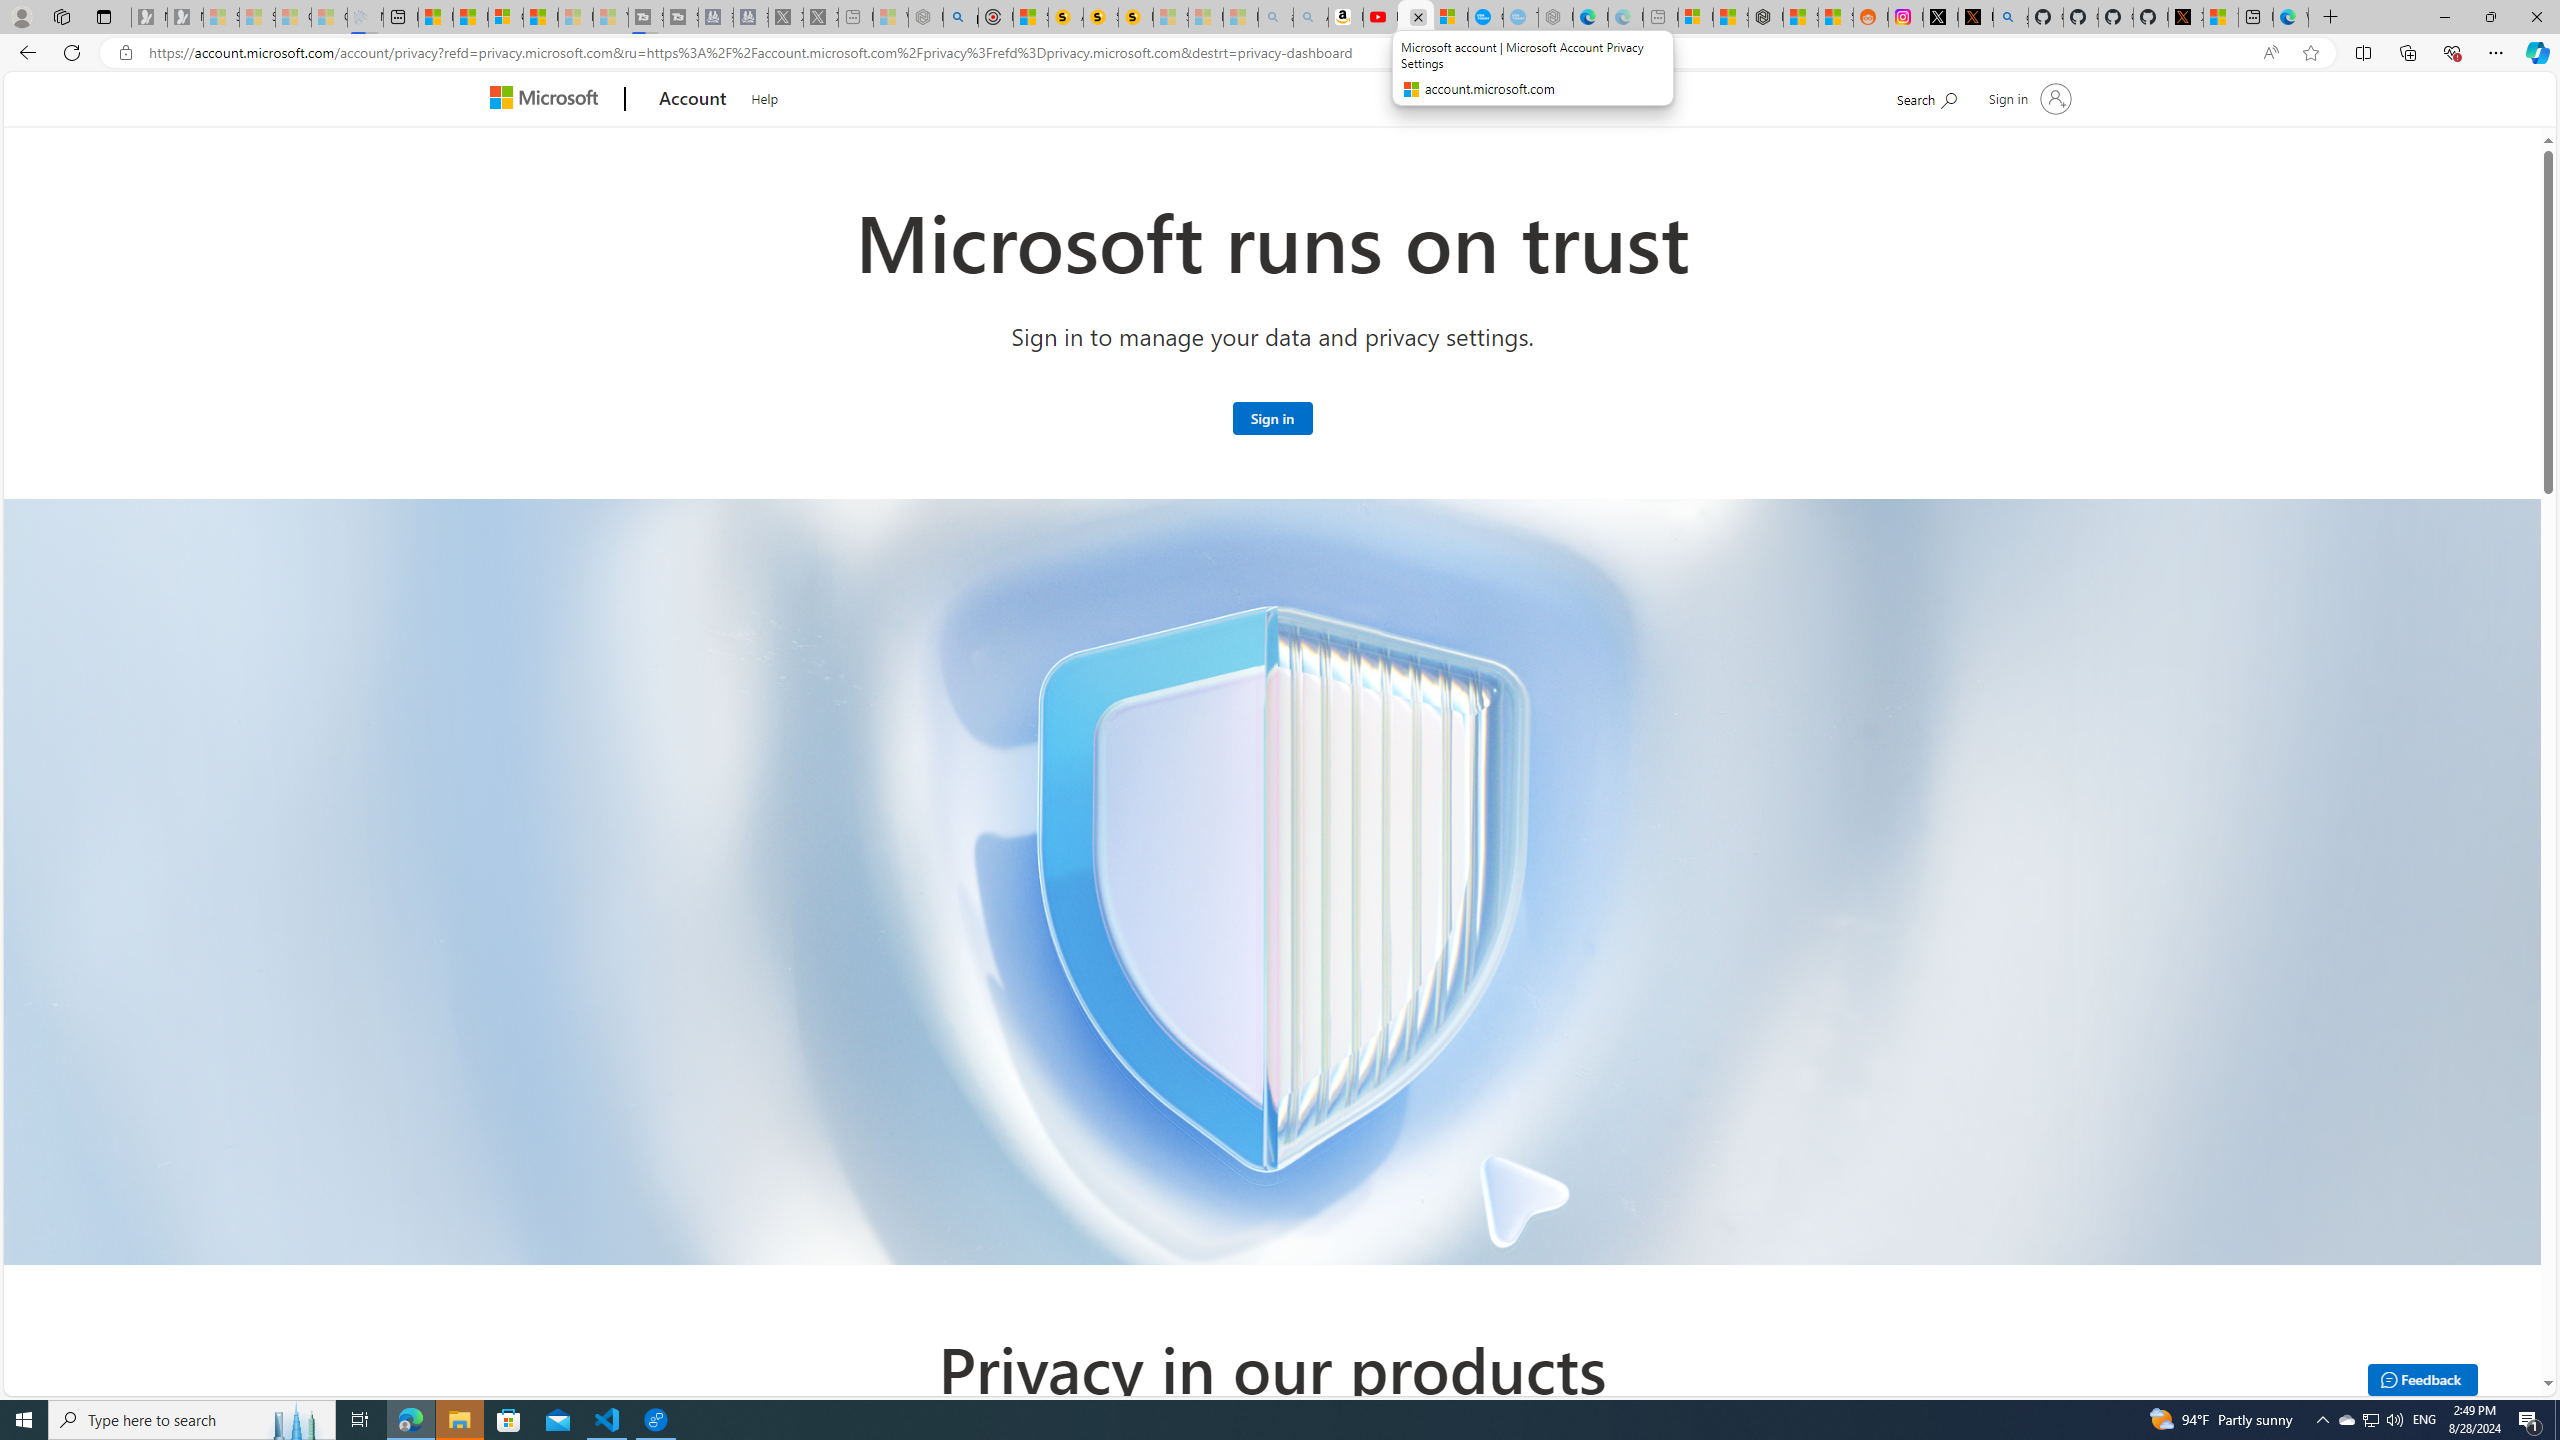 The height and width of the screenshot is (1440, 2560). What do you see at coordinates (694, 100) in the screenshot?
I see `Account` at bounding box center [694, 100].